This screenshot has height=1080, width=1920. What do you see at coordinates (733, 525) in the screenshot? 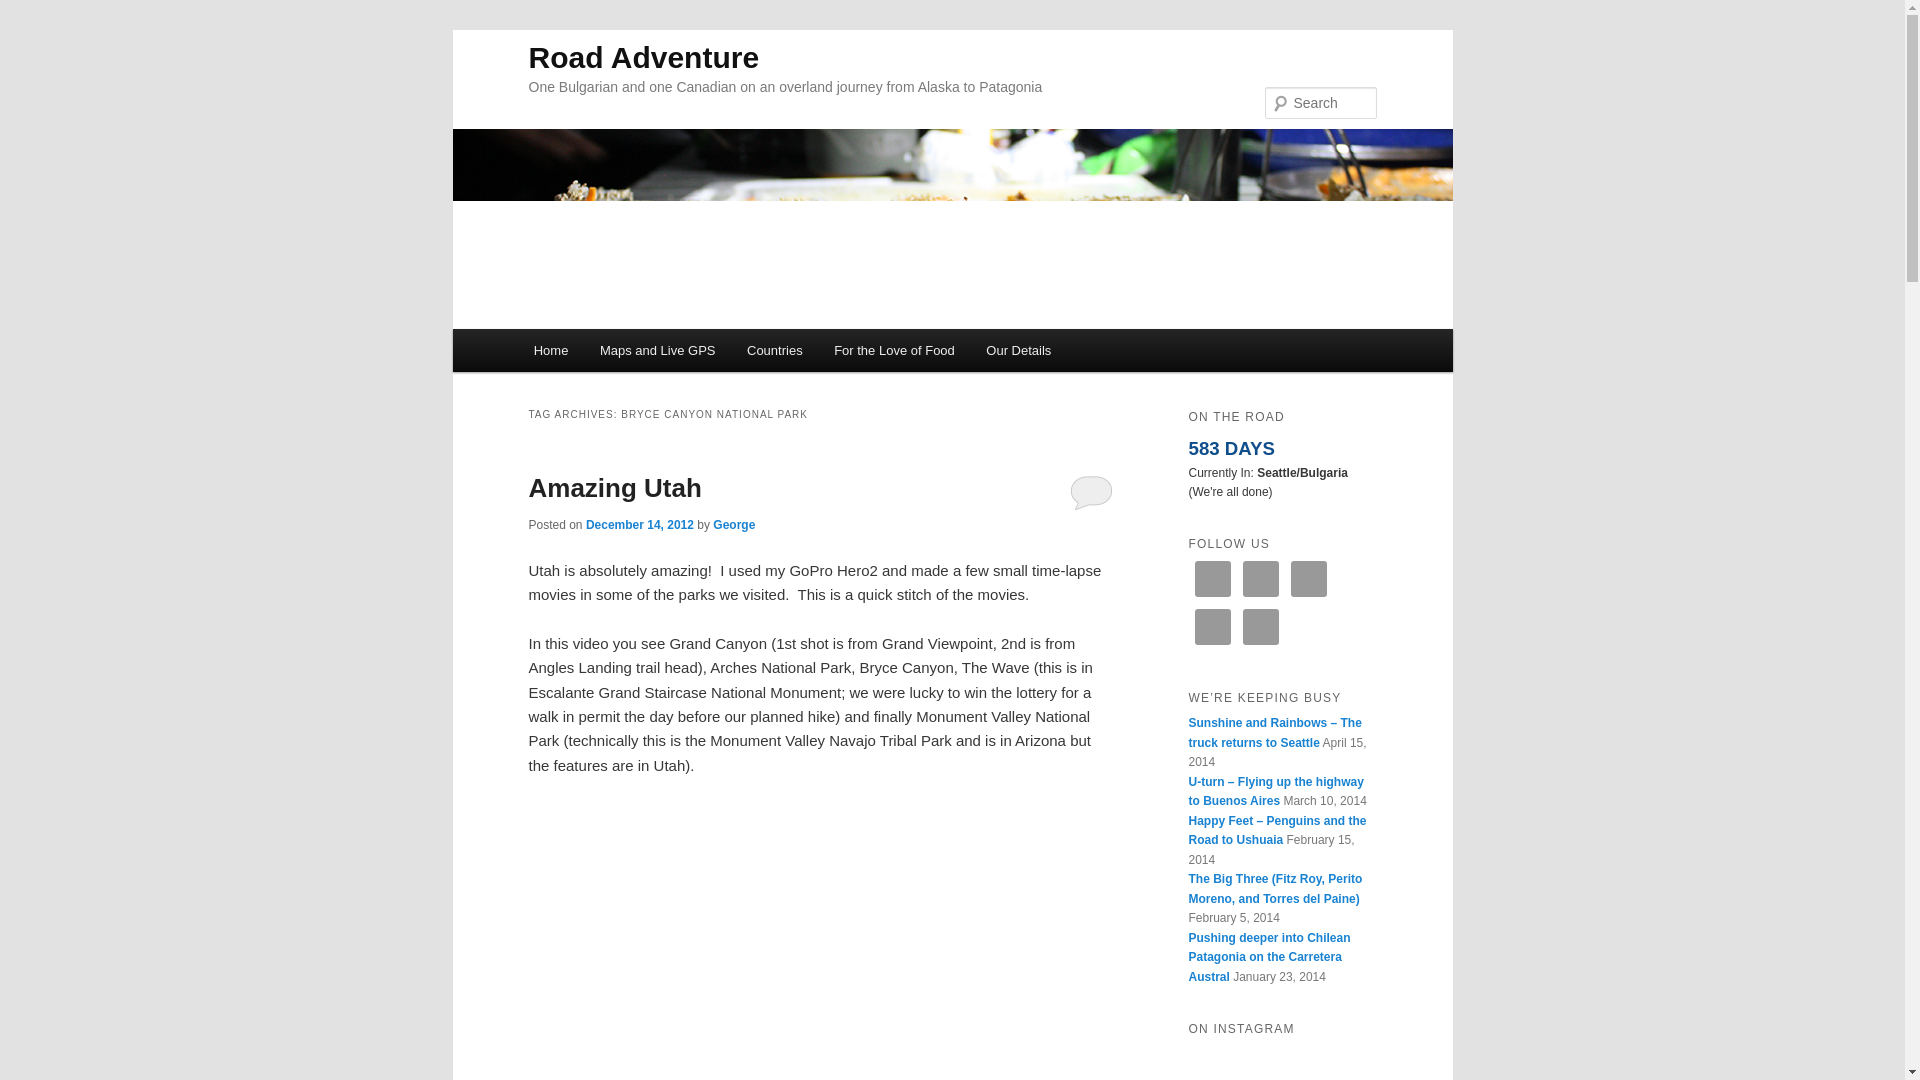
I see `George` at bounding box center [733, 525].